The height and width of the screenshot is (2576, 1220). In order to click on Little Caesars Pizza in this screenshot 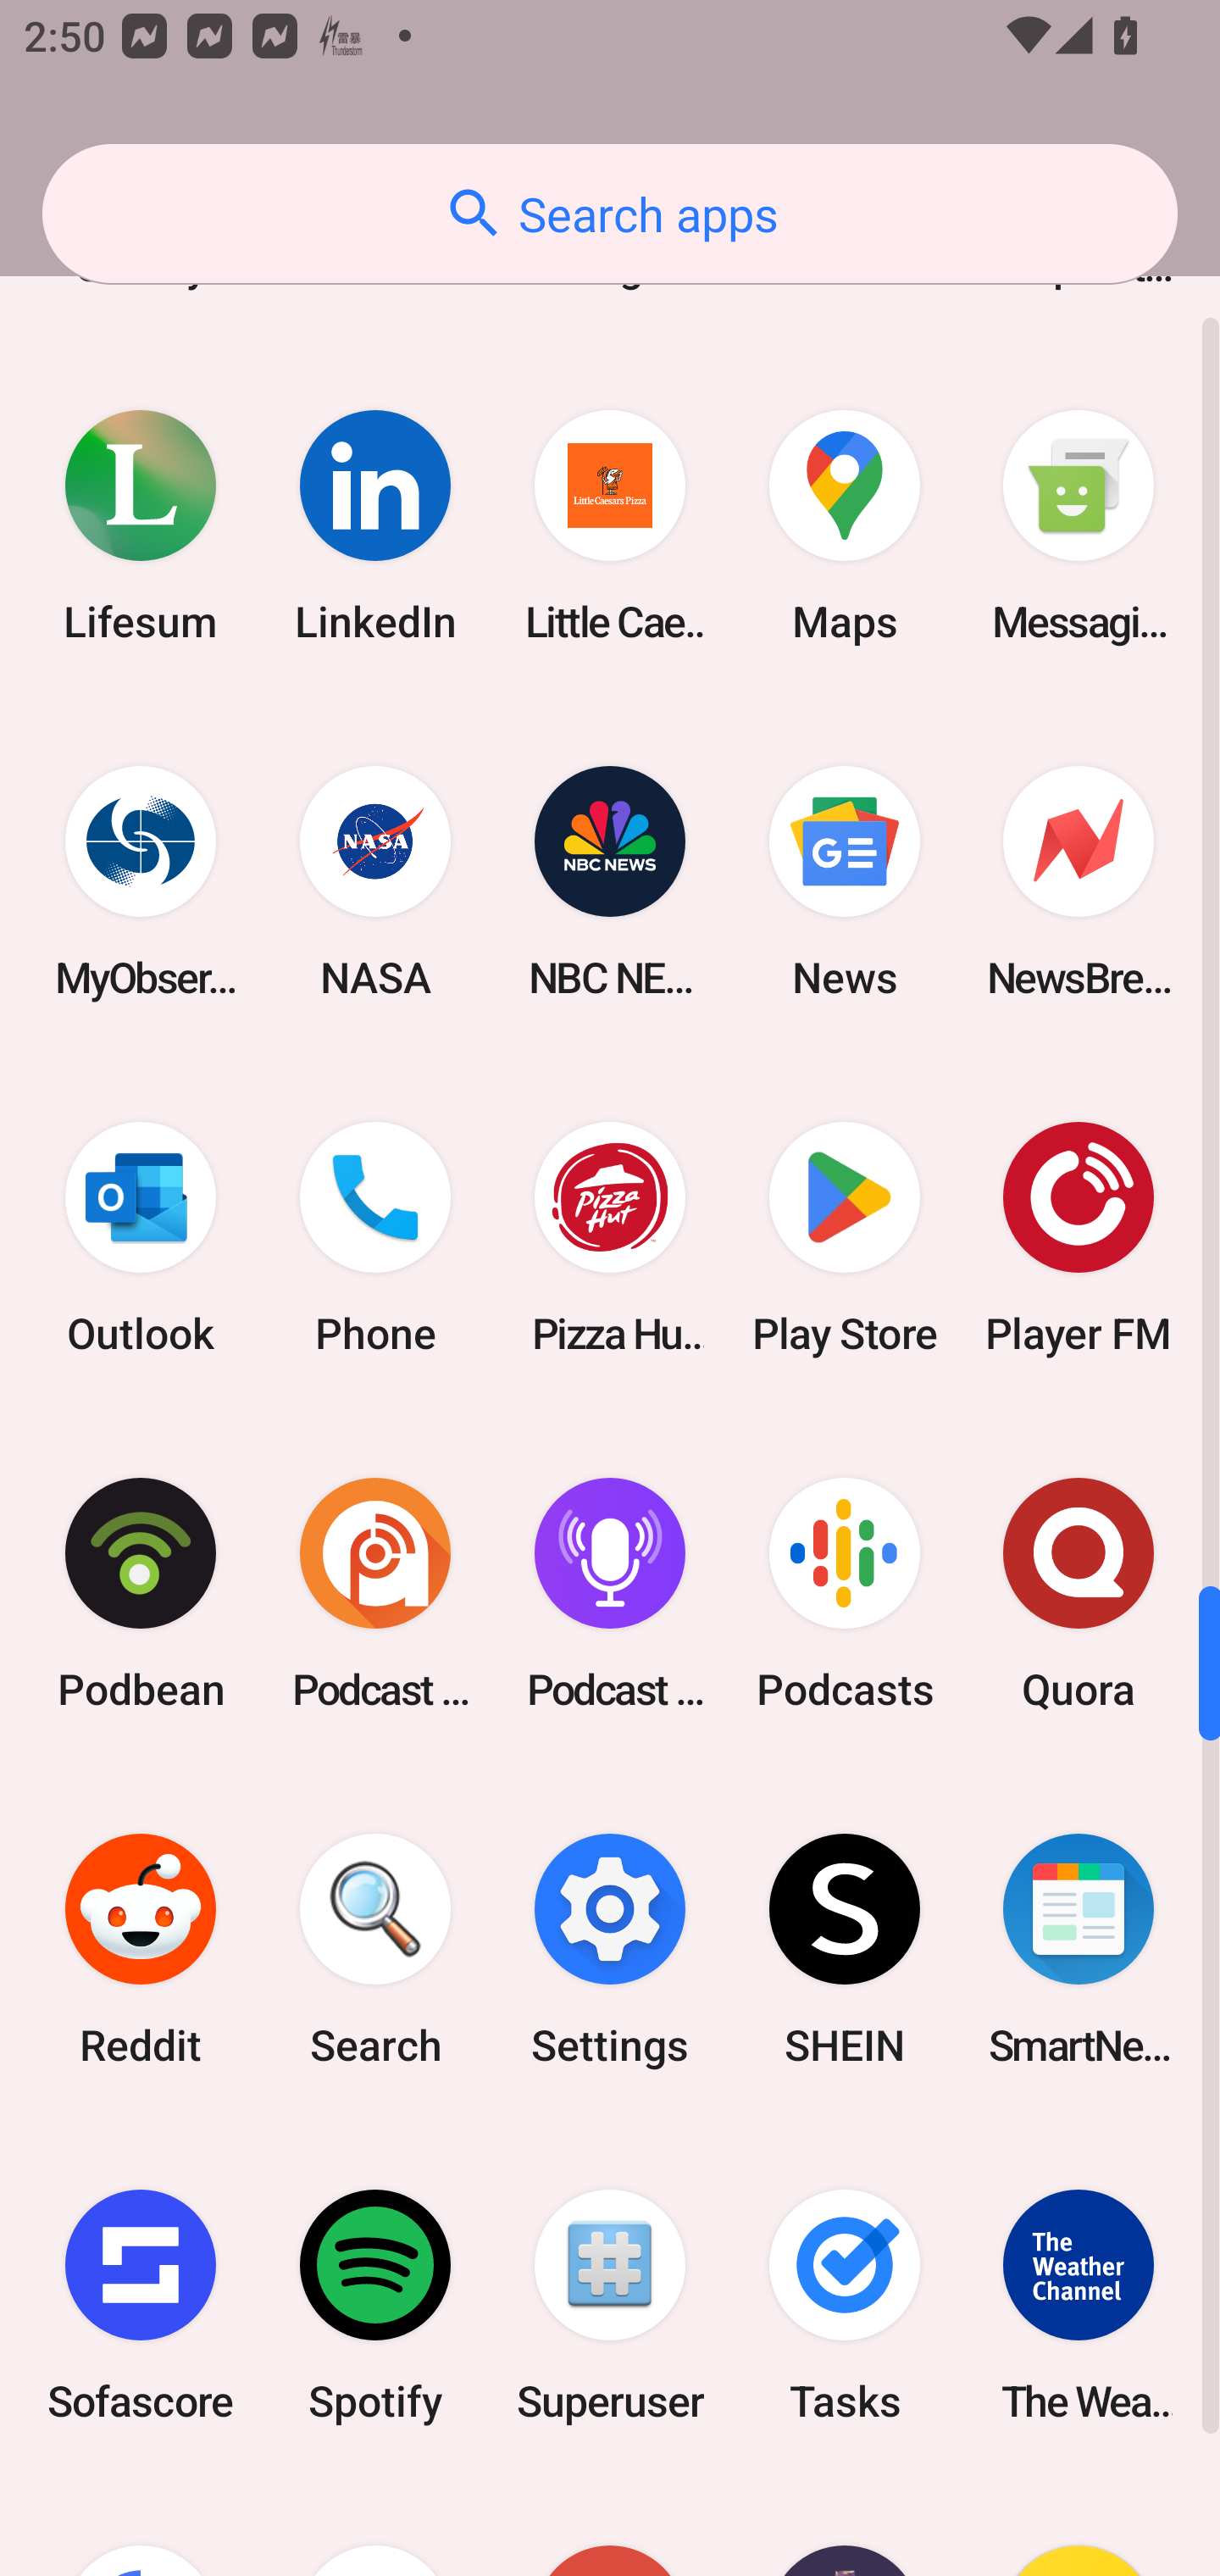, I will do `click(610, 525)`.